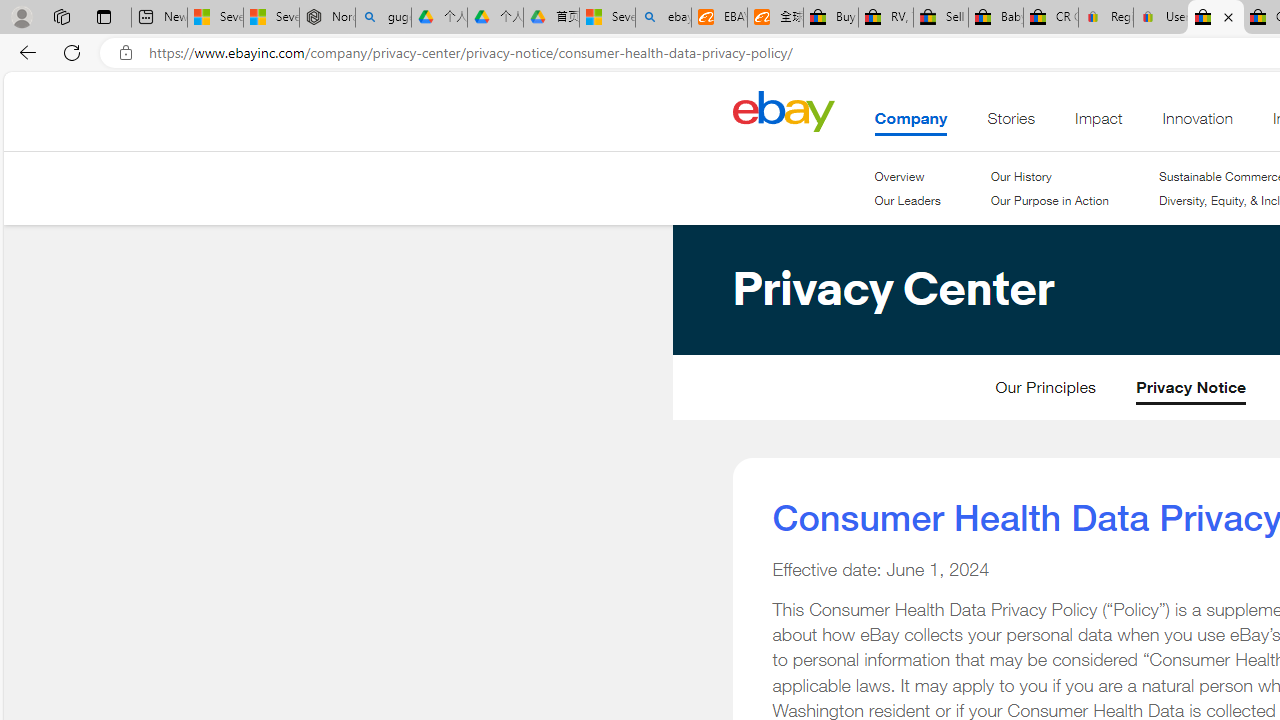 The height and width of the screenshot is (720, 1280). What do you see at coordinates (1048, 201) in the screenshot?
I see `Our Purpose in Action` at bounding box center [1048, 201].